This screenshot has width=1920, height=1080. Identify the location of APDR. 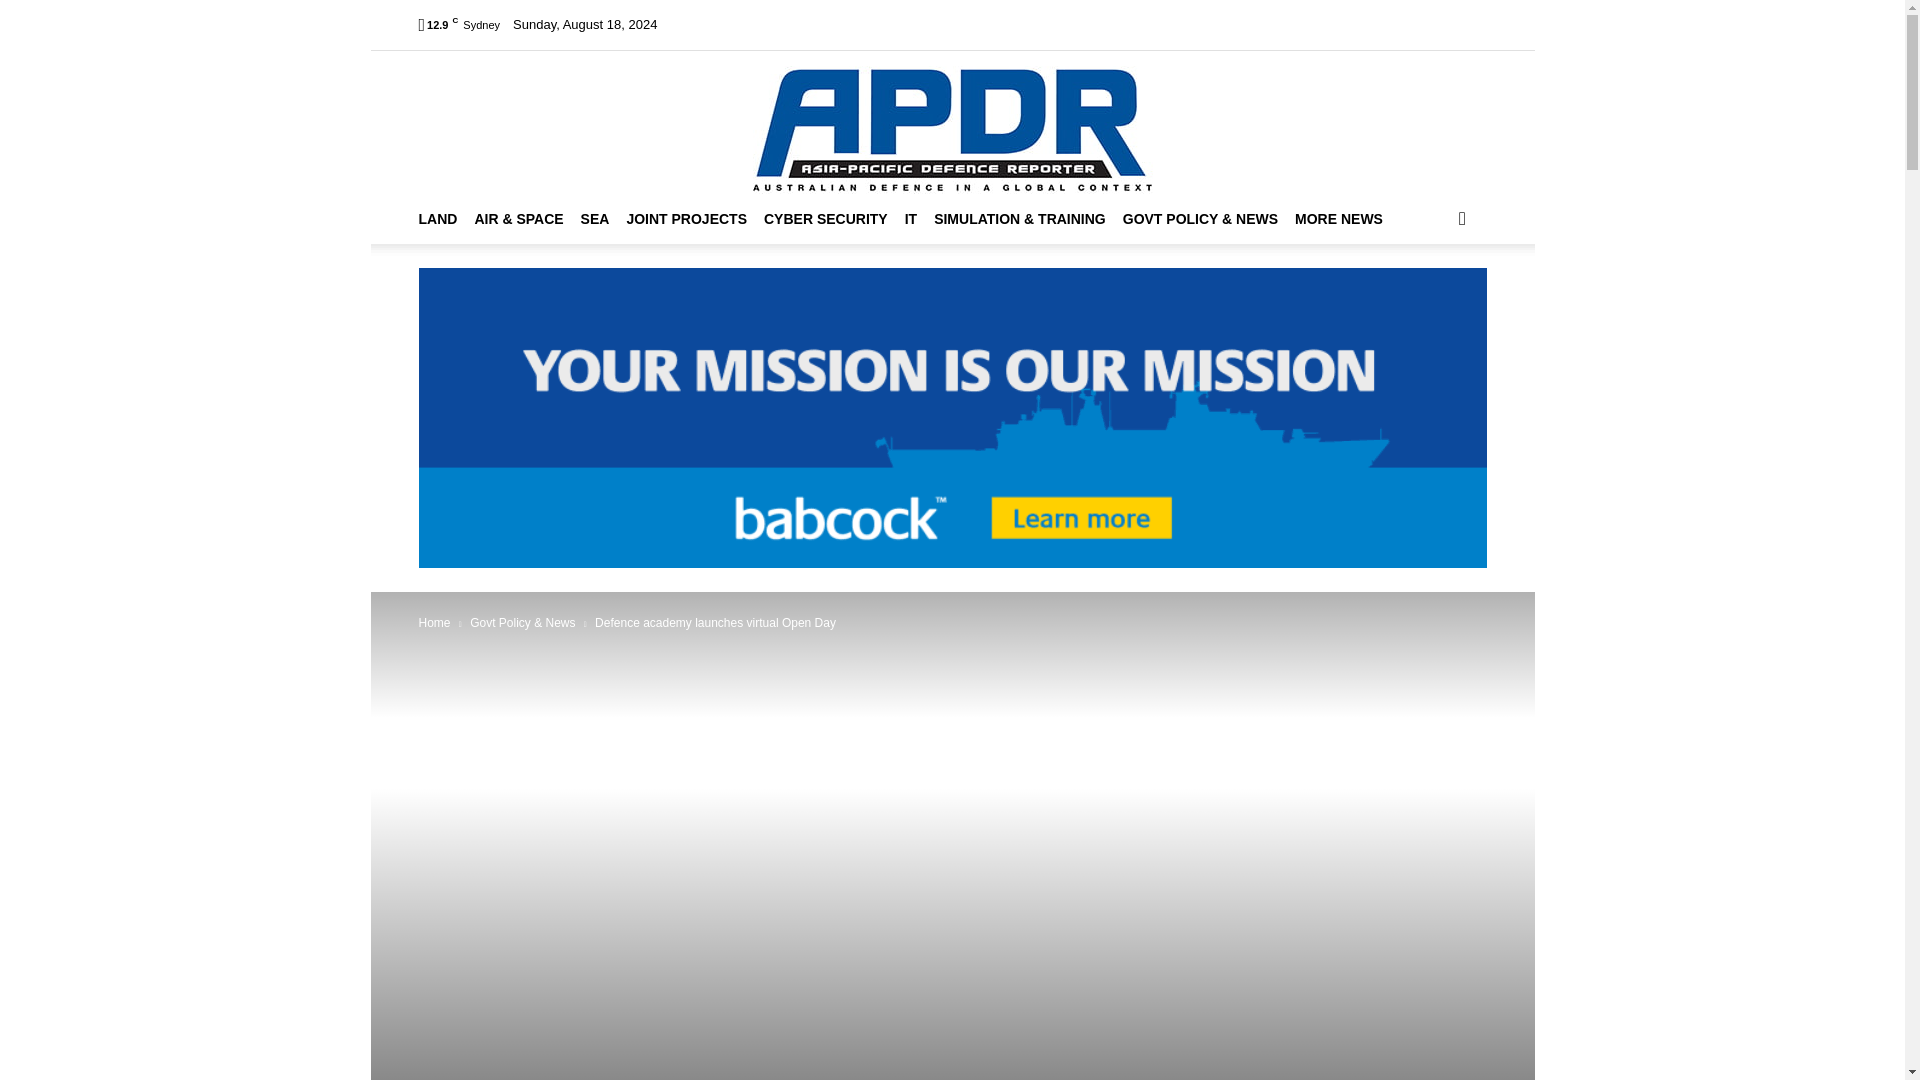
(952, 122).